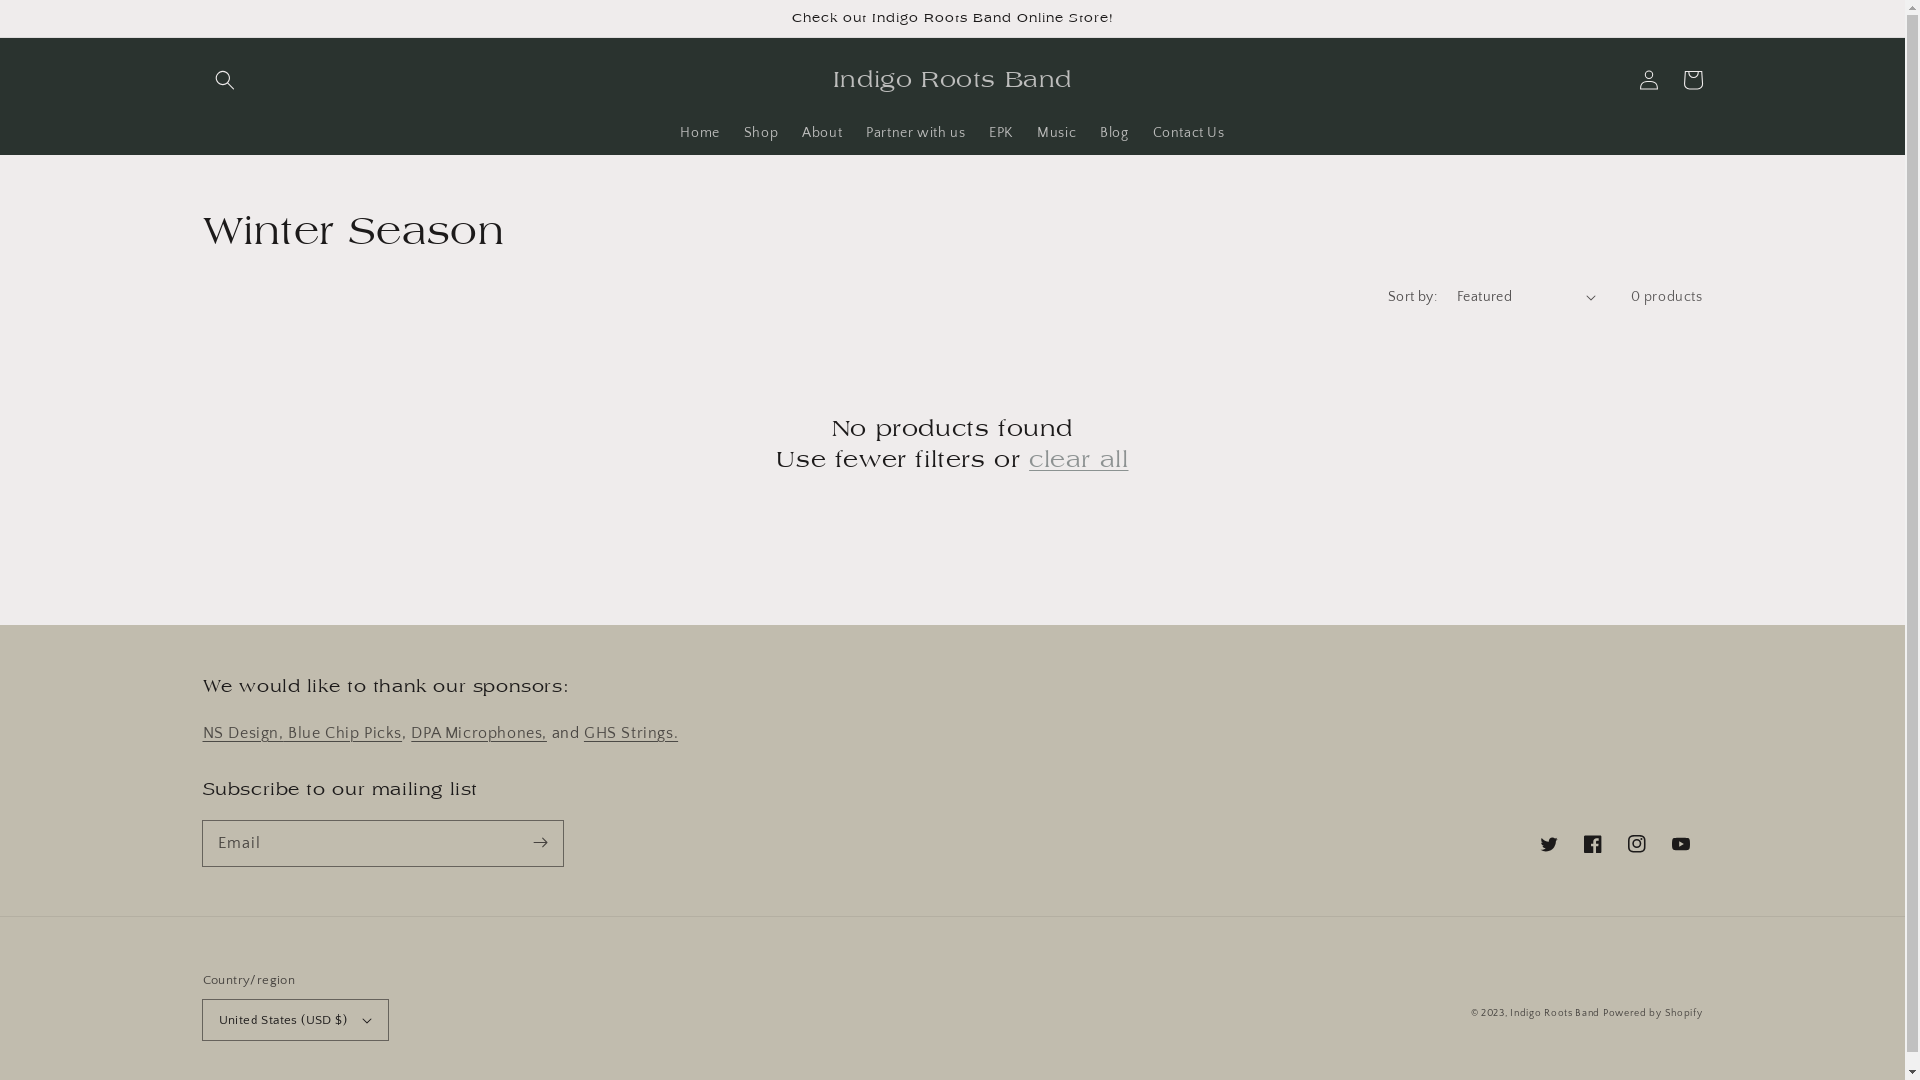 Image resolution: width=1920 pixels, height=1080 pixels. What do you see at coordinates (1680, 844) in the screenshot?
I see `YouTube` at bounding box center [1680, 844].